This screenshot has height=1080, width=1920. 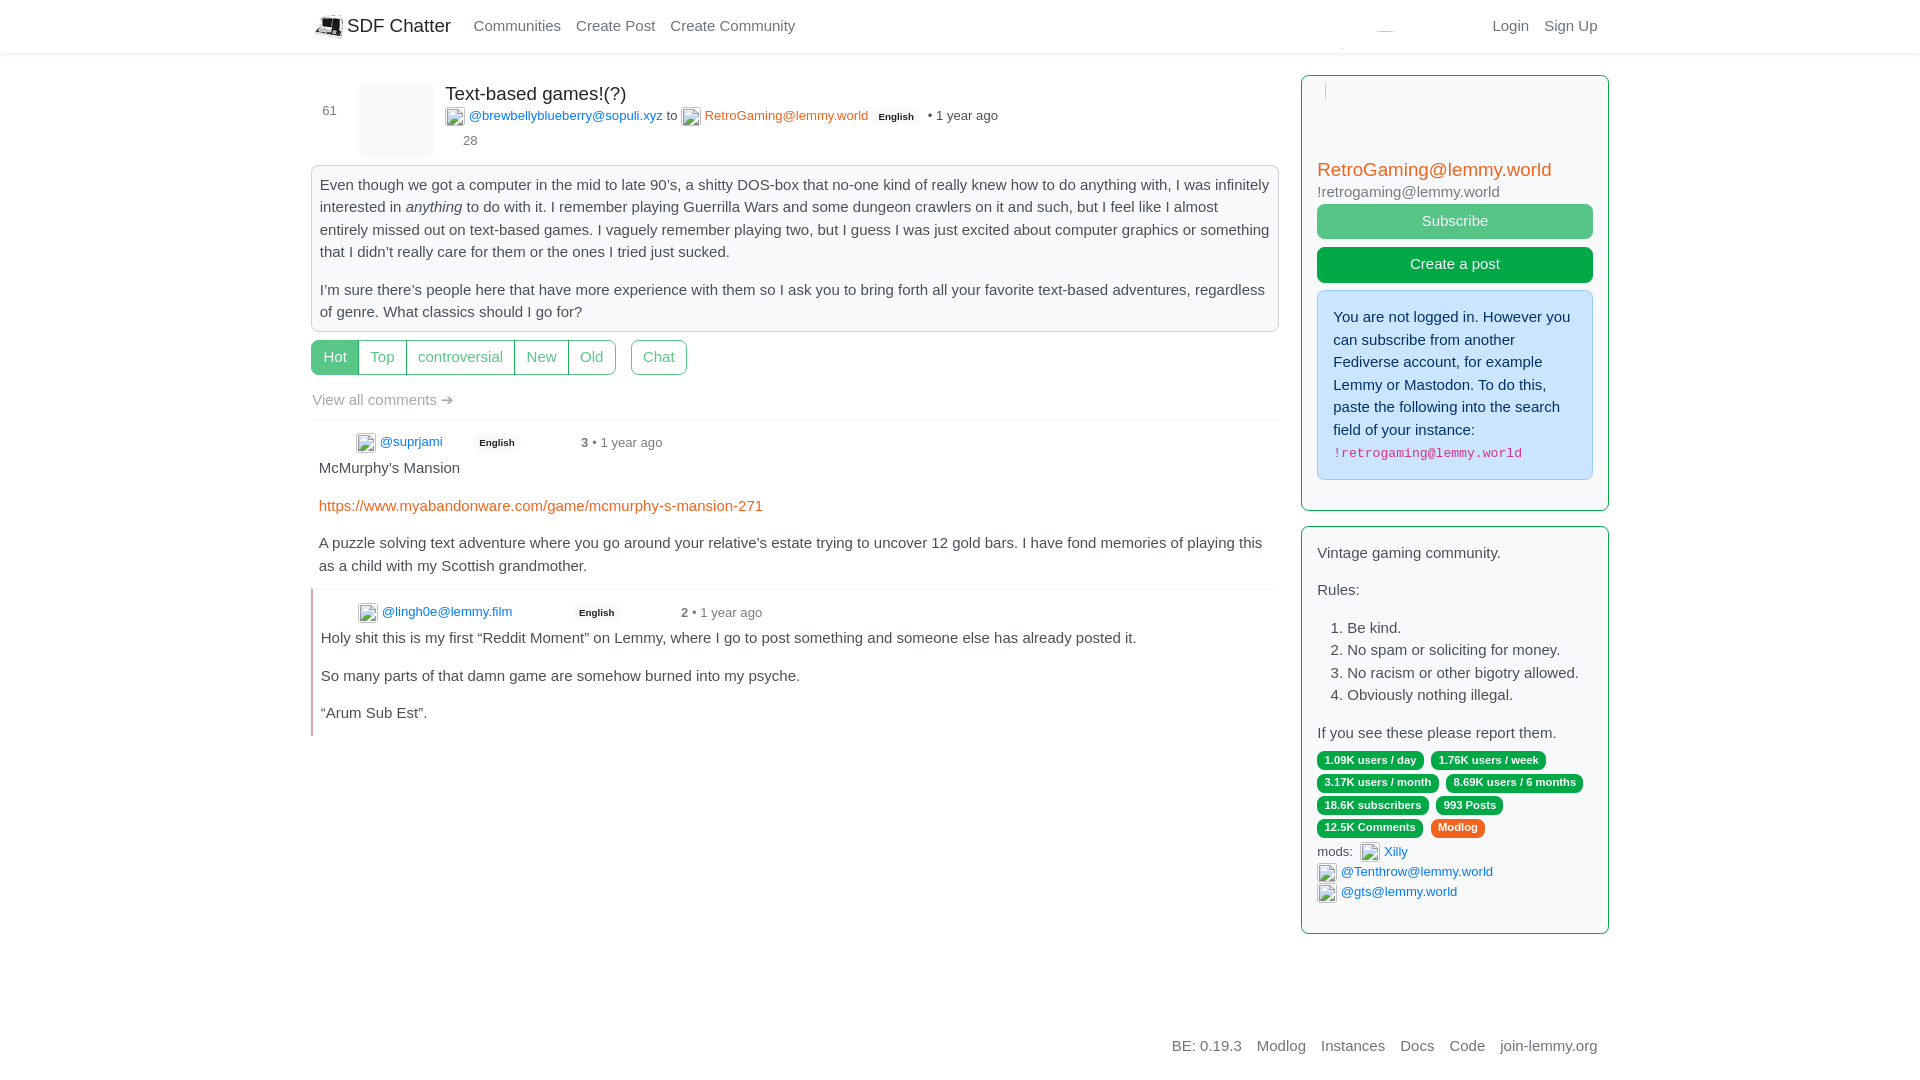 I want to click on 28, so click(x=465, y=140).